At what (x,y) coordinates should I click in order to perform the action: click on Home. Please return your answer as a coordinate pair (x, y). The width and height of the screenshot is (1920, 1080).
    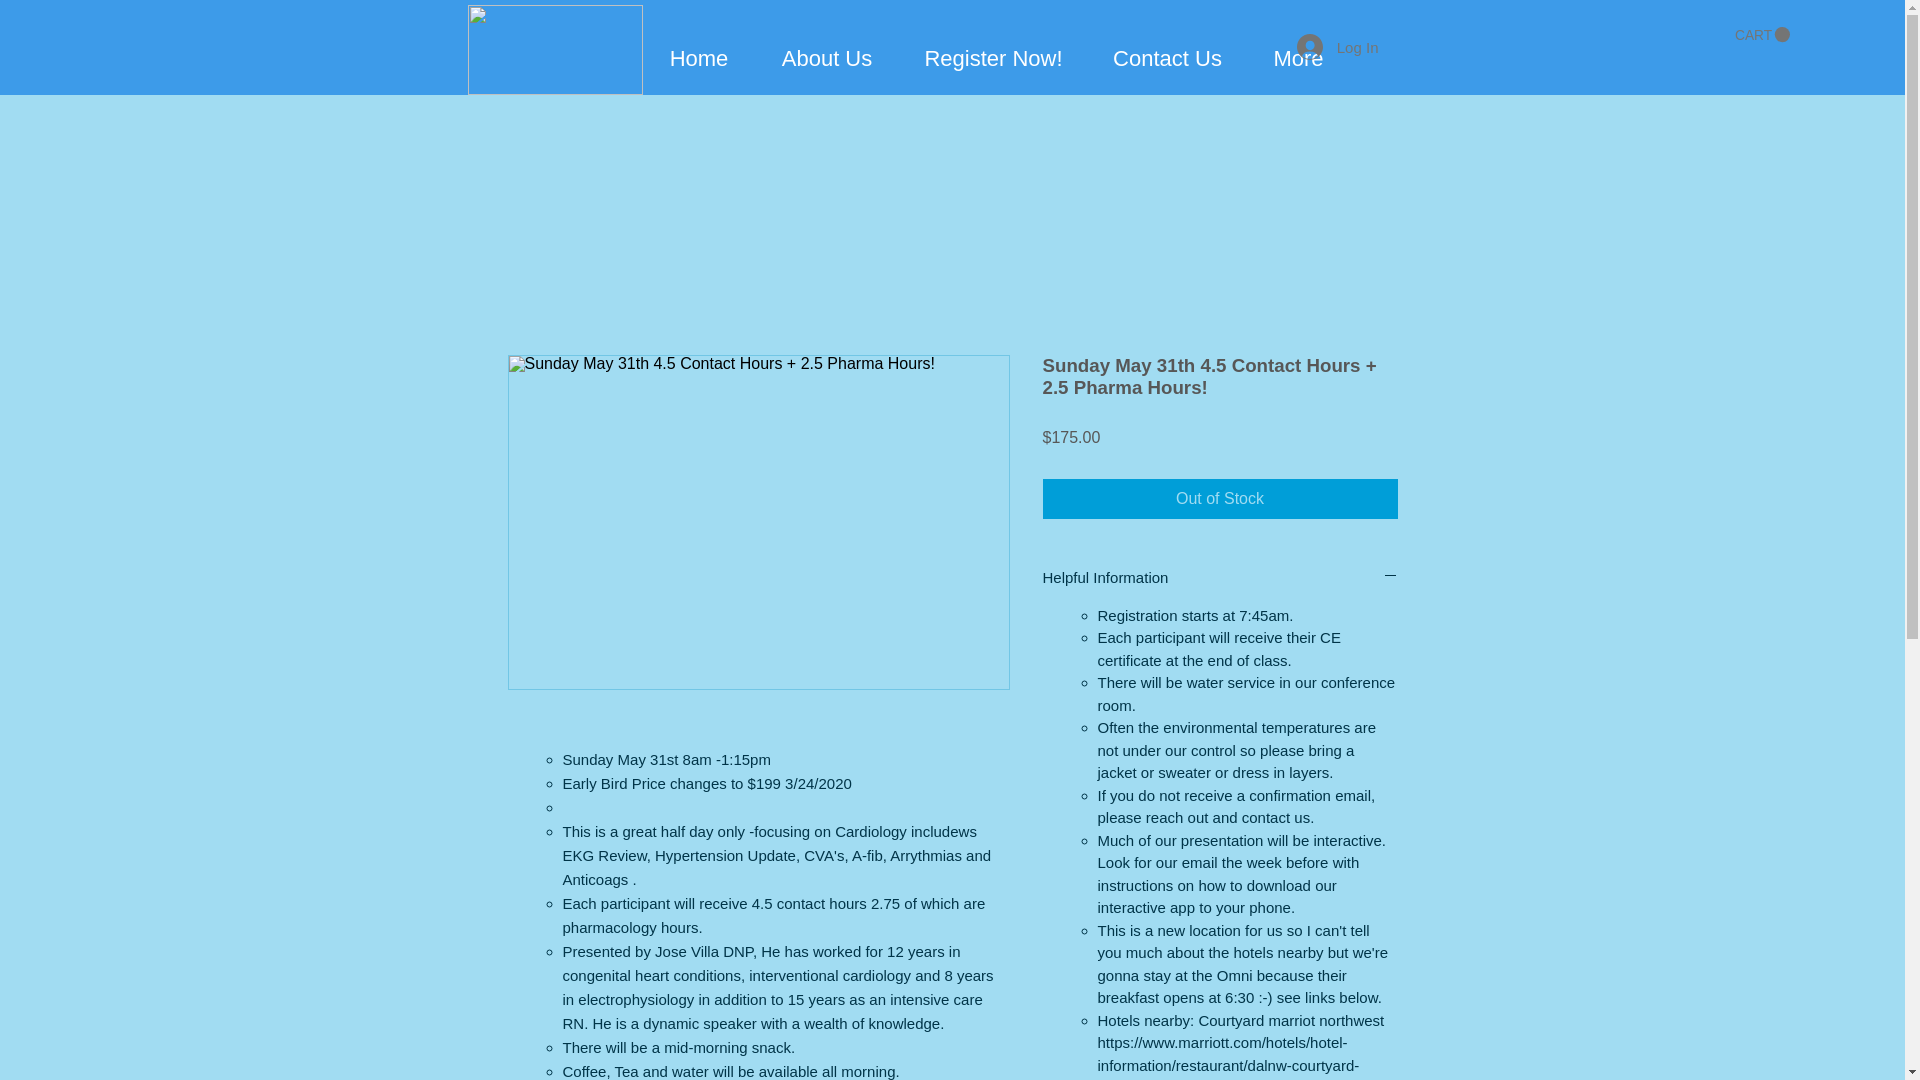
    Looking at the image, I should click on (698, 58).